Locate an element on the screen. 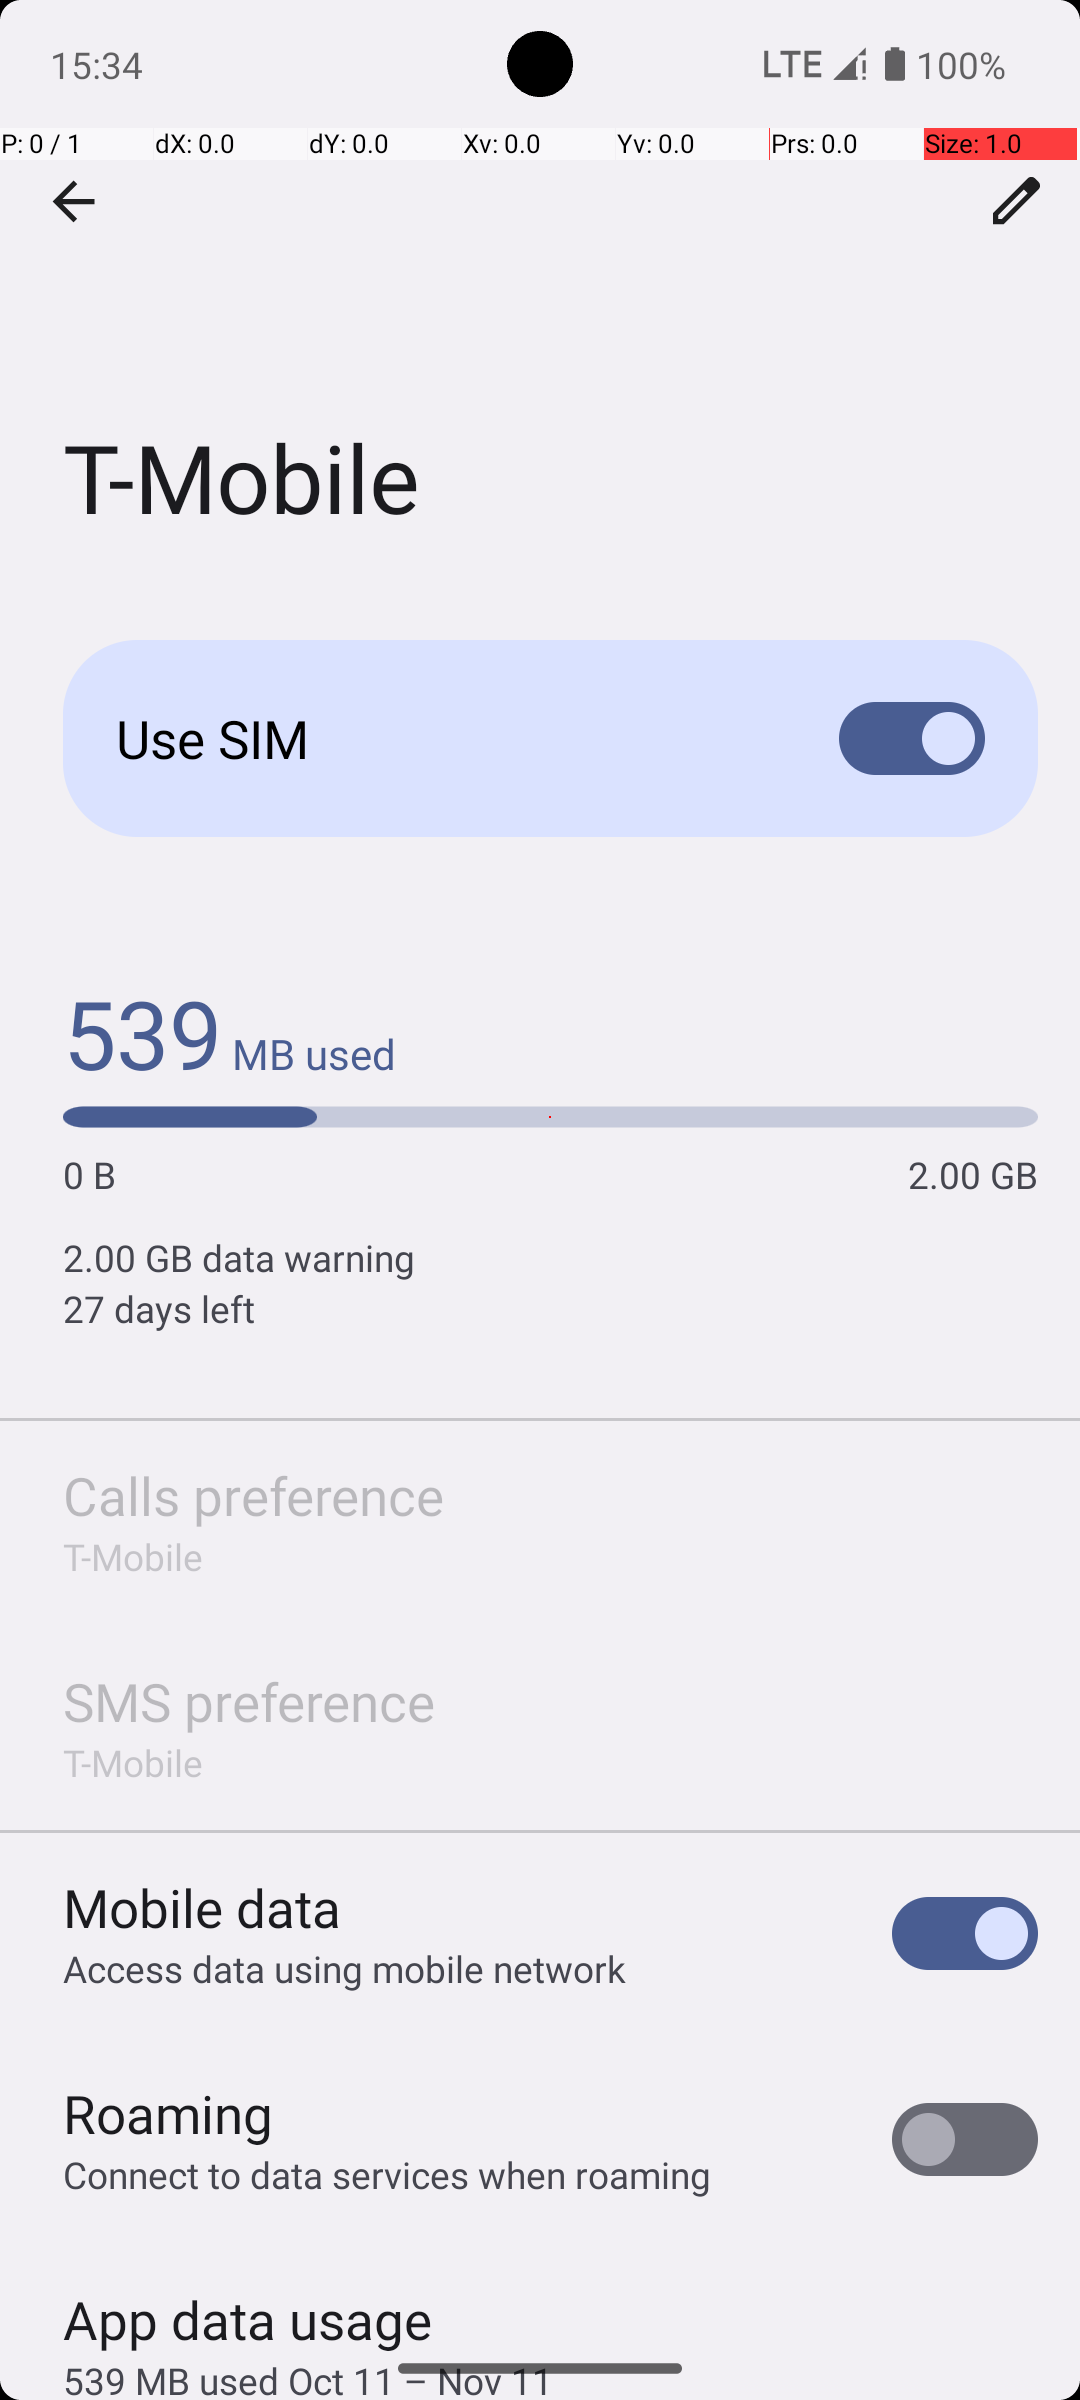 Image resolution: width=1080 pixels, height=2400 pixels. 539 MB used is located at coordinates (230, 1032).